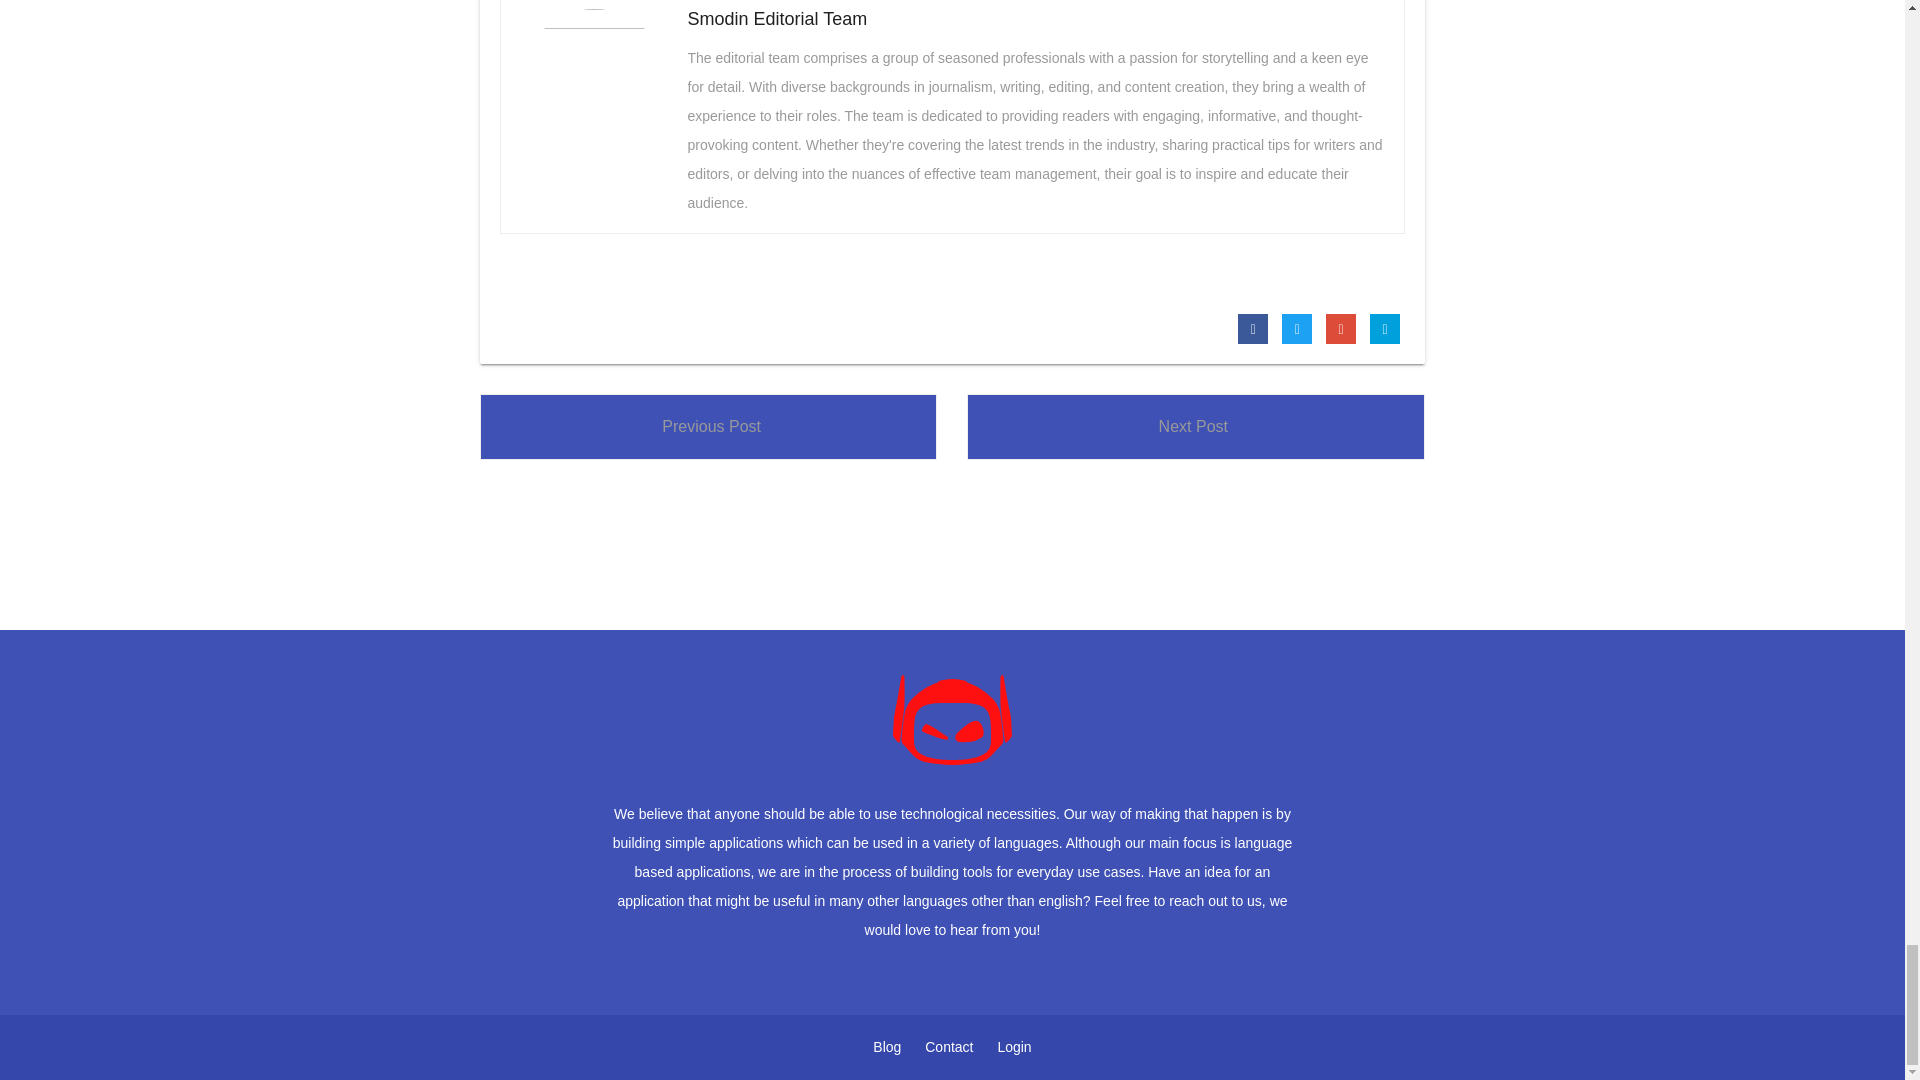 The width and height of the screenshot is (1920, 1080). What do you see at coordinates (1296, 329) in the screenshot?
I see `Share on Twitter!` at bounding box center [1296, 329].